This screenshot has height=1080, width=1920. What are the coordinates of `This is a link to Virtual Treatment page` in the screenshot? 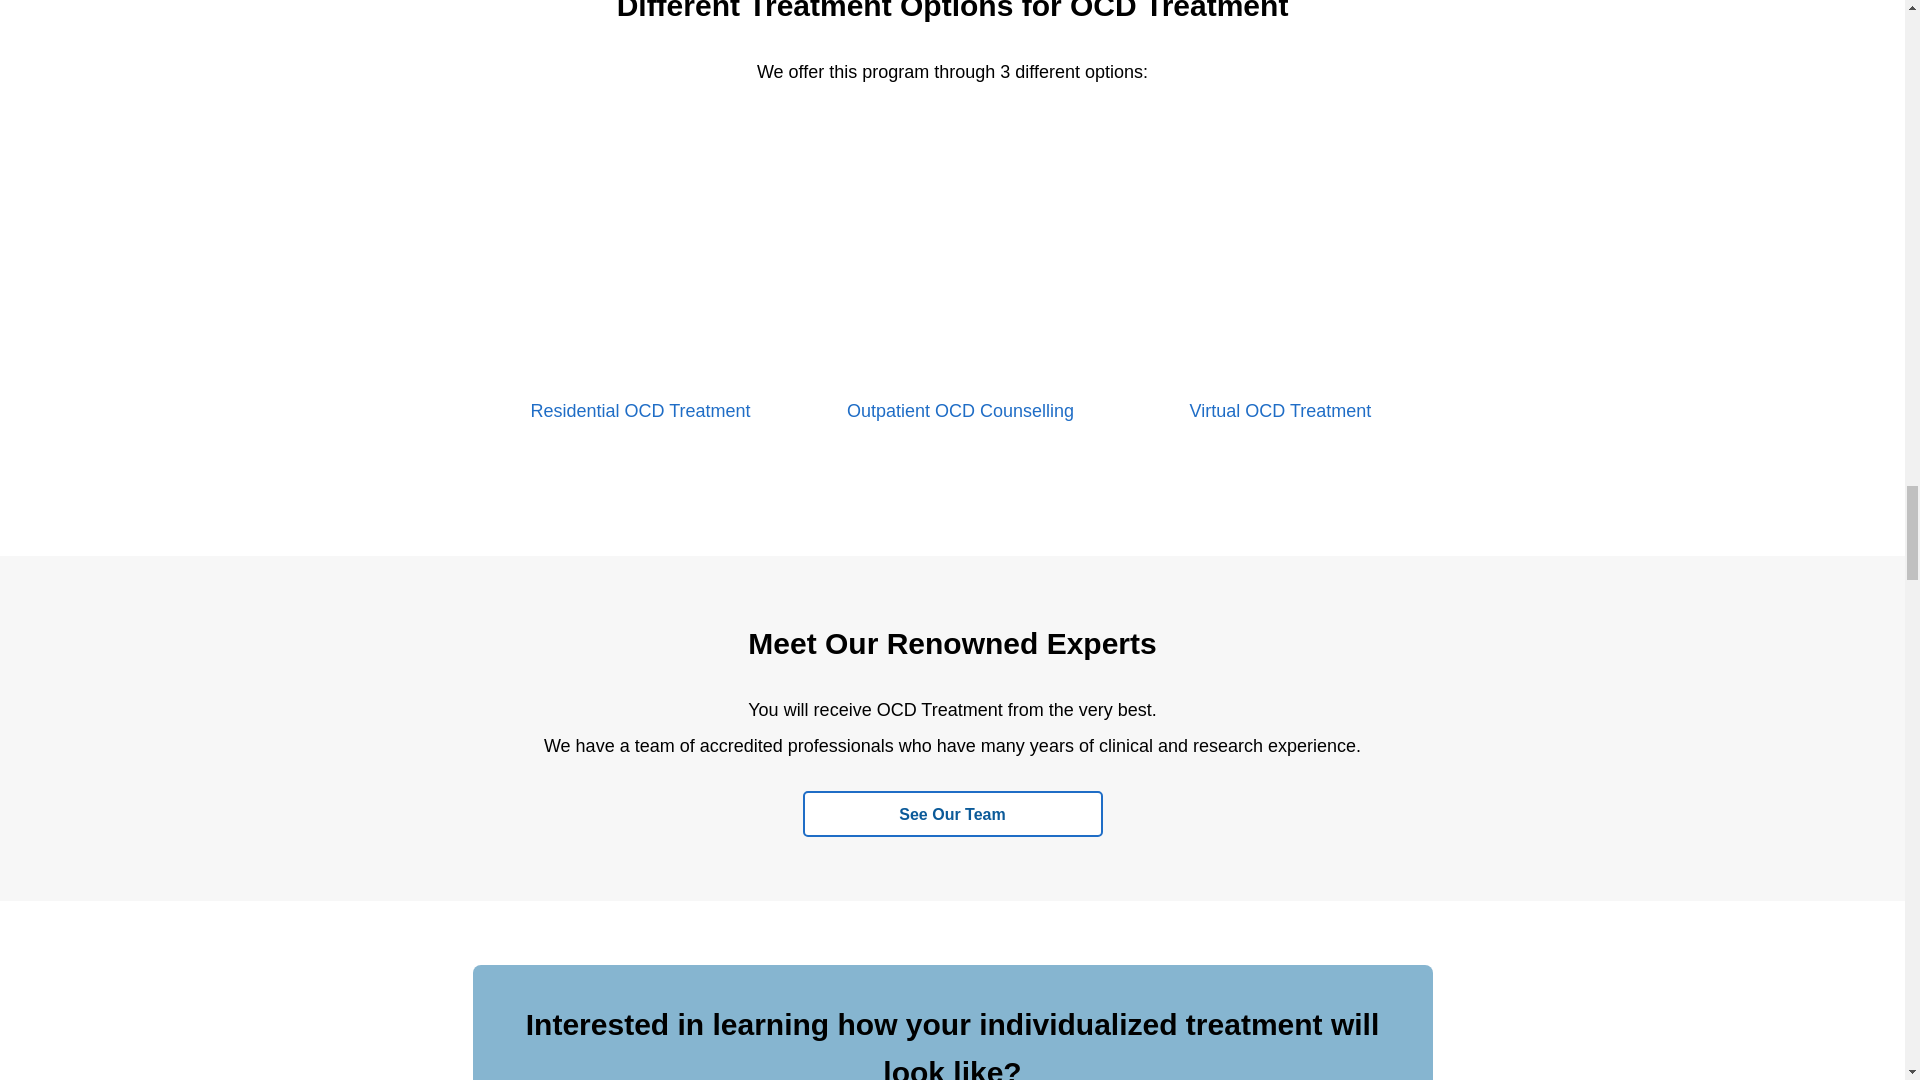 It's located at (1281, 410).